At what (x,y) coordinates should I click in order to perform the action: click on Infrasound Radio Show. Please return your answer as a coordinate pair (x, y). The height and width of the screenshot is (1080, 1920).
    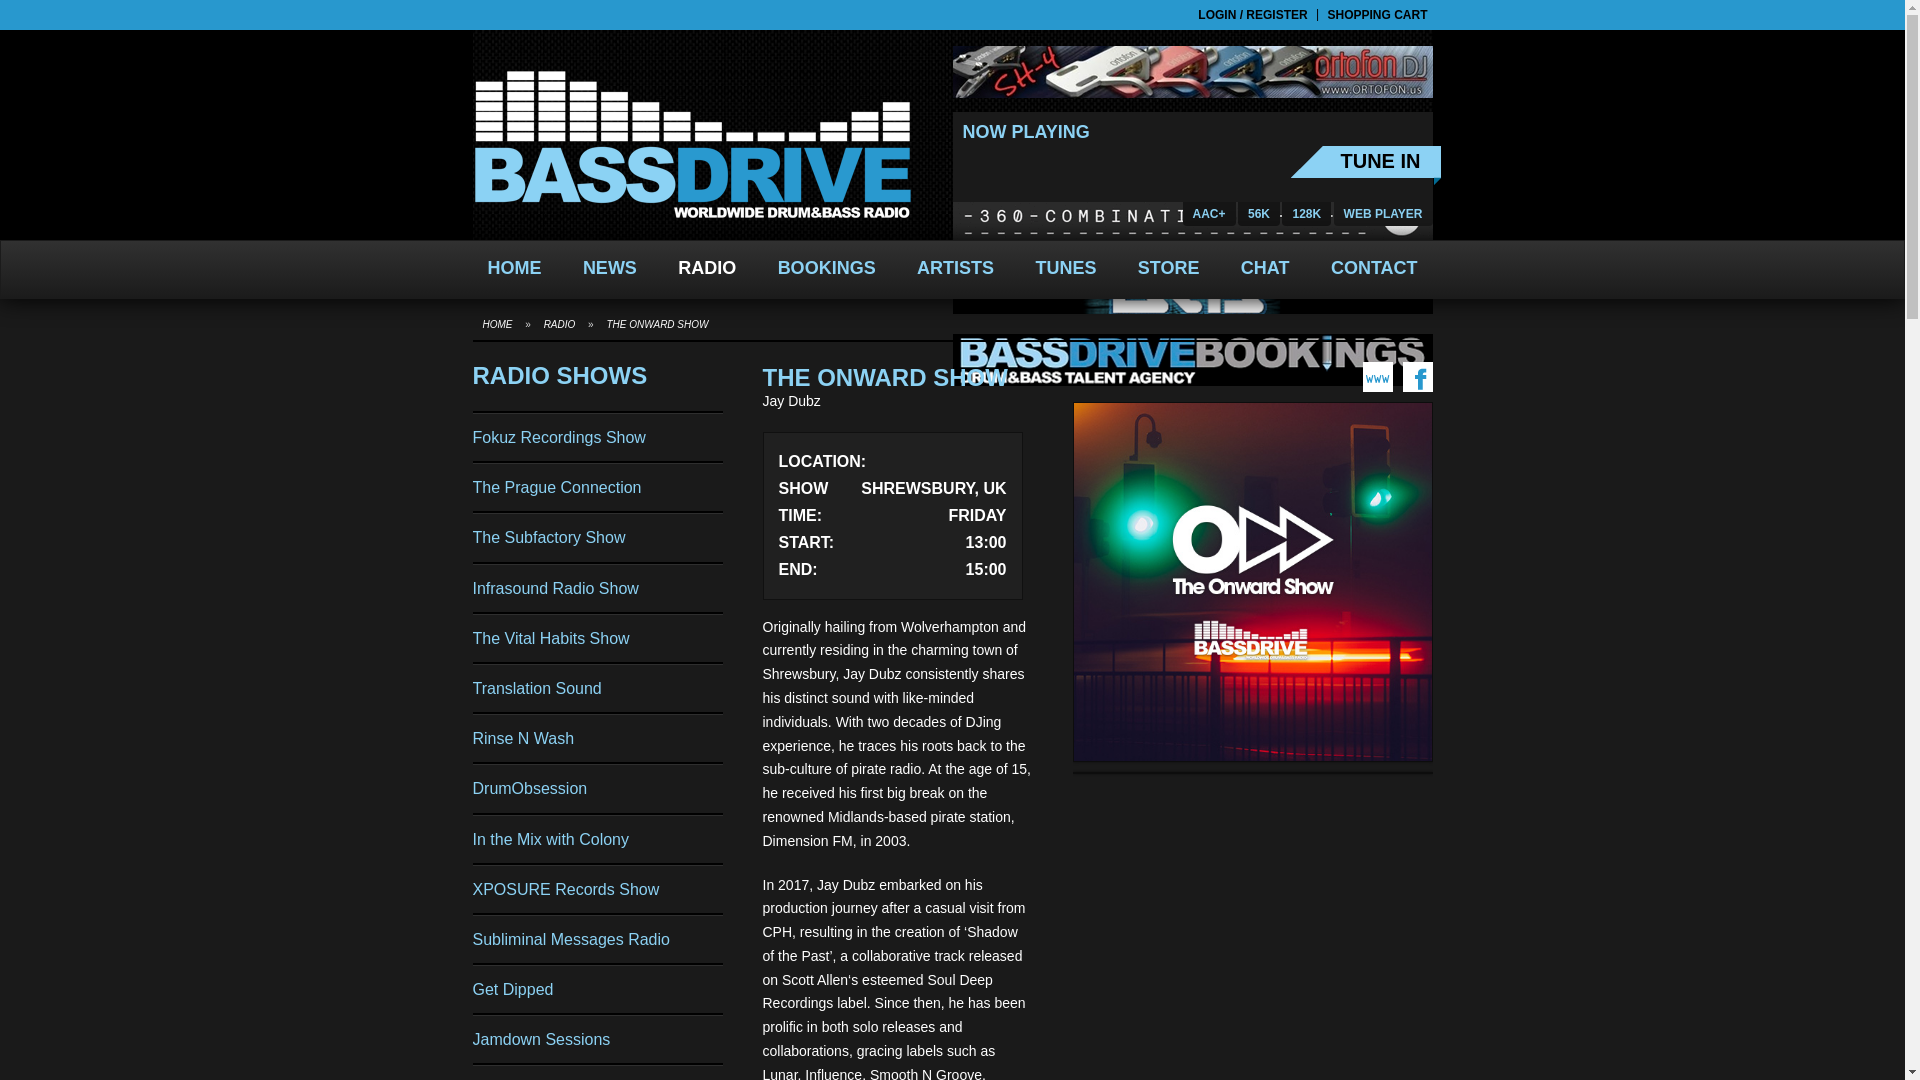
    Looking at the image, I should click on (596, 588).